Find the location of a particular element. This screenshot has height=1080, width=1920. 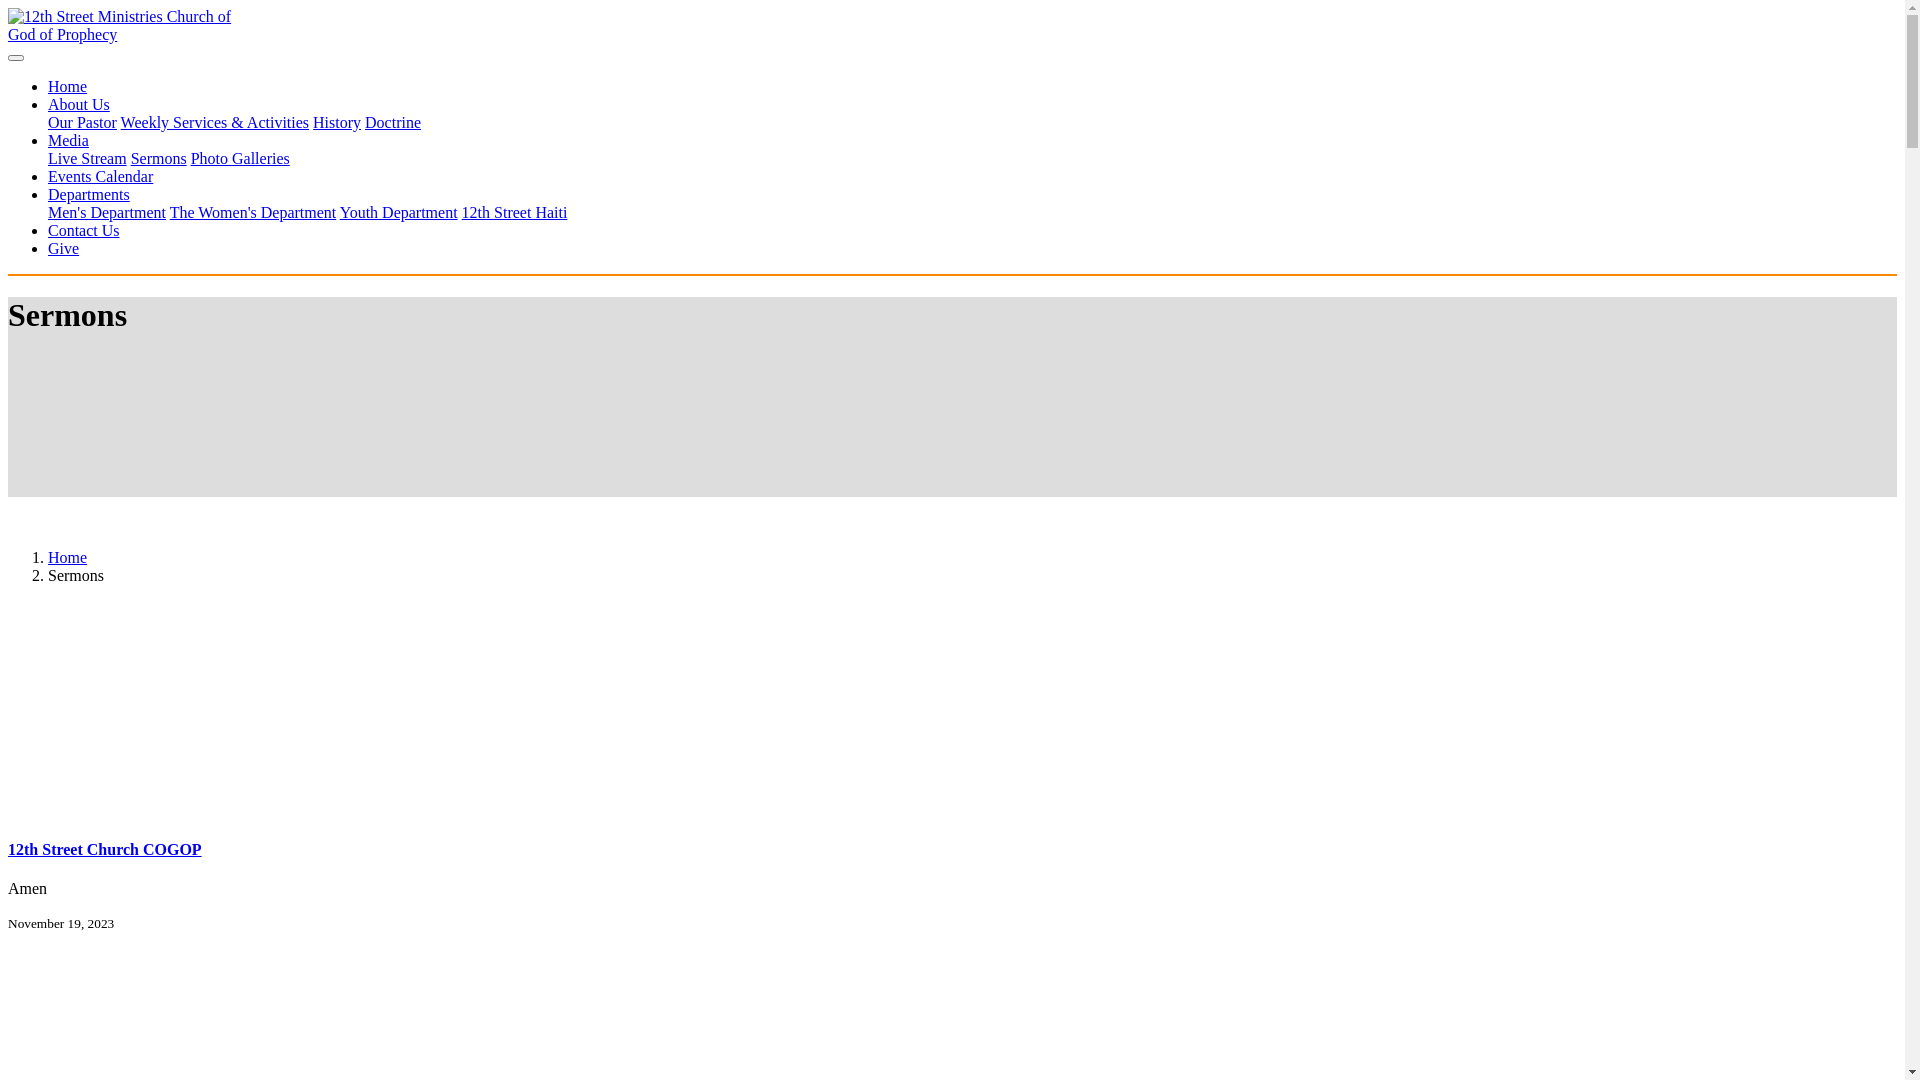

The Women's Department is located at coordinates (254, 212).